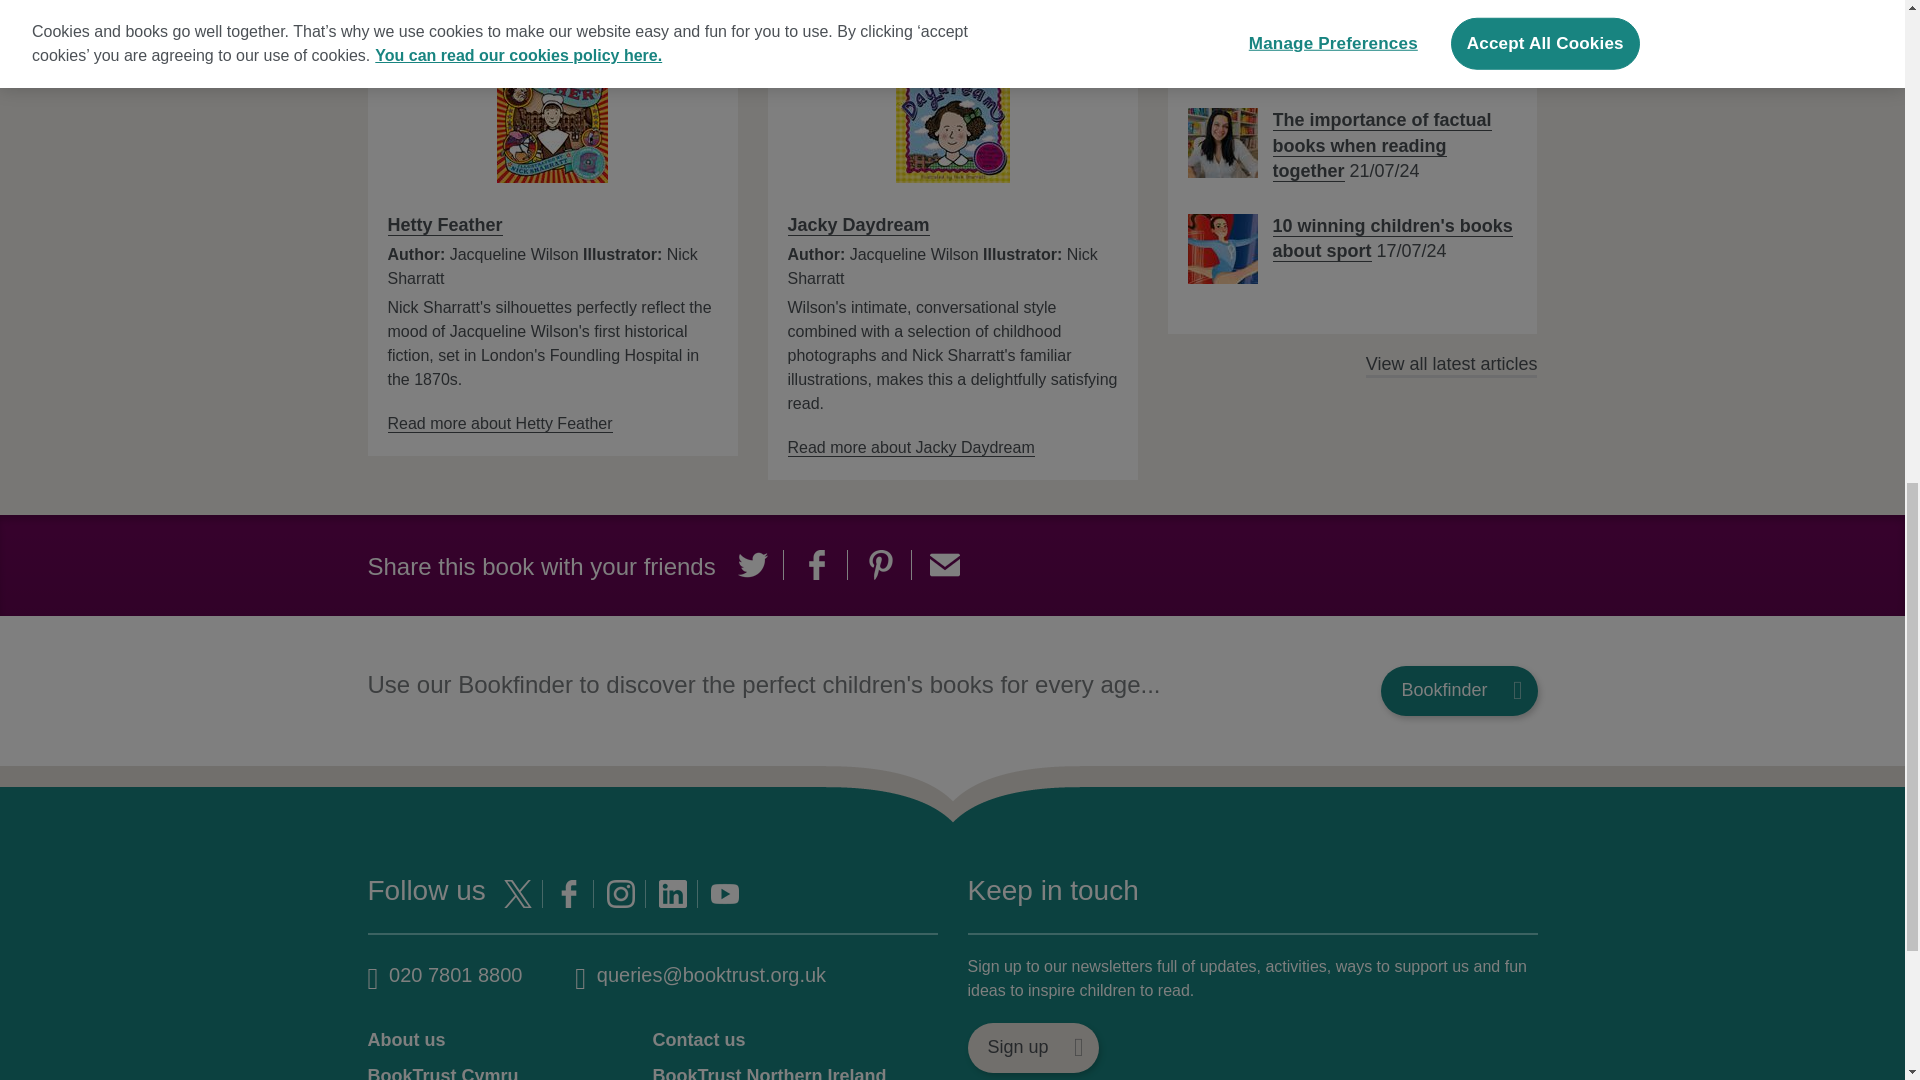  What do you see at coordinates (1381, 146) in the screenshot?
I see `The importance of factual books when reading together` at bounding box center [1381, 146].